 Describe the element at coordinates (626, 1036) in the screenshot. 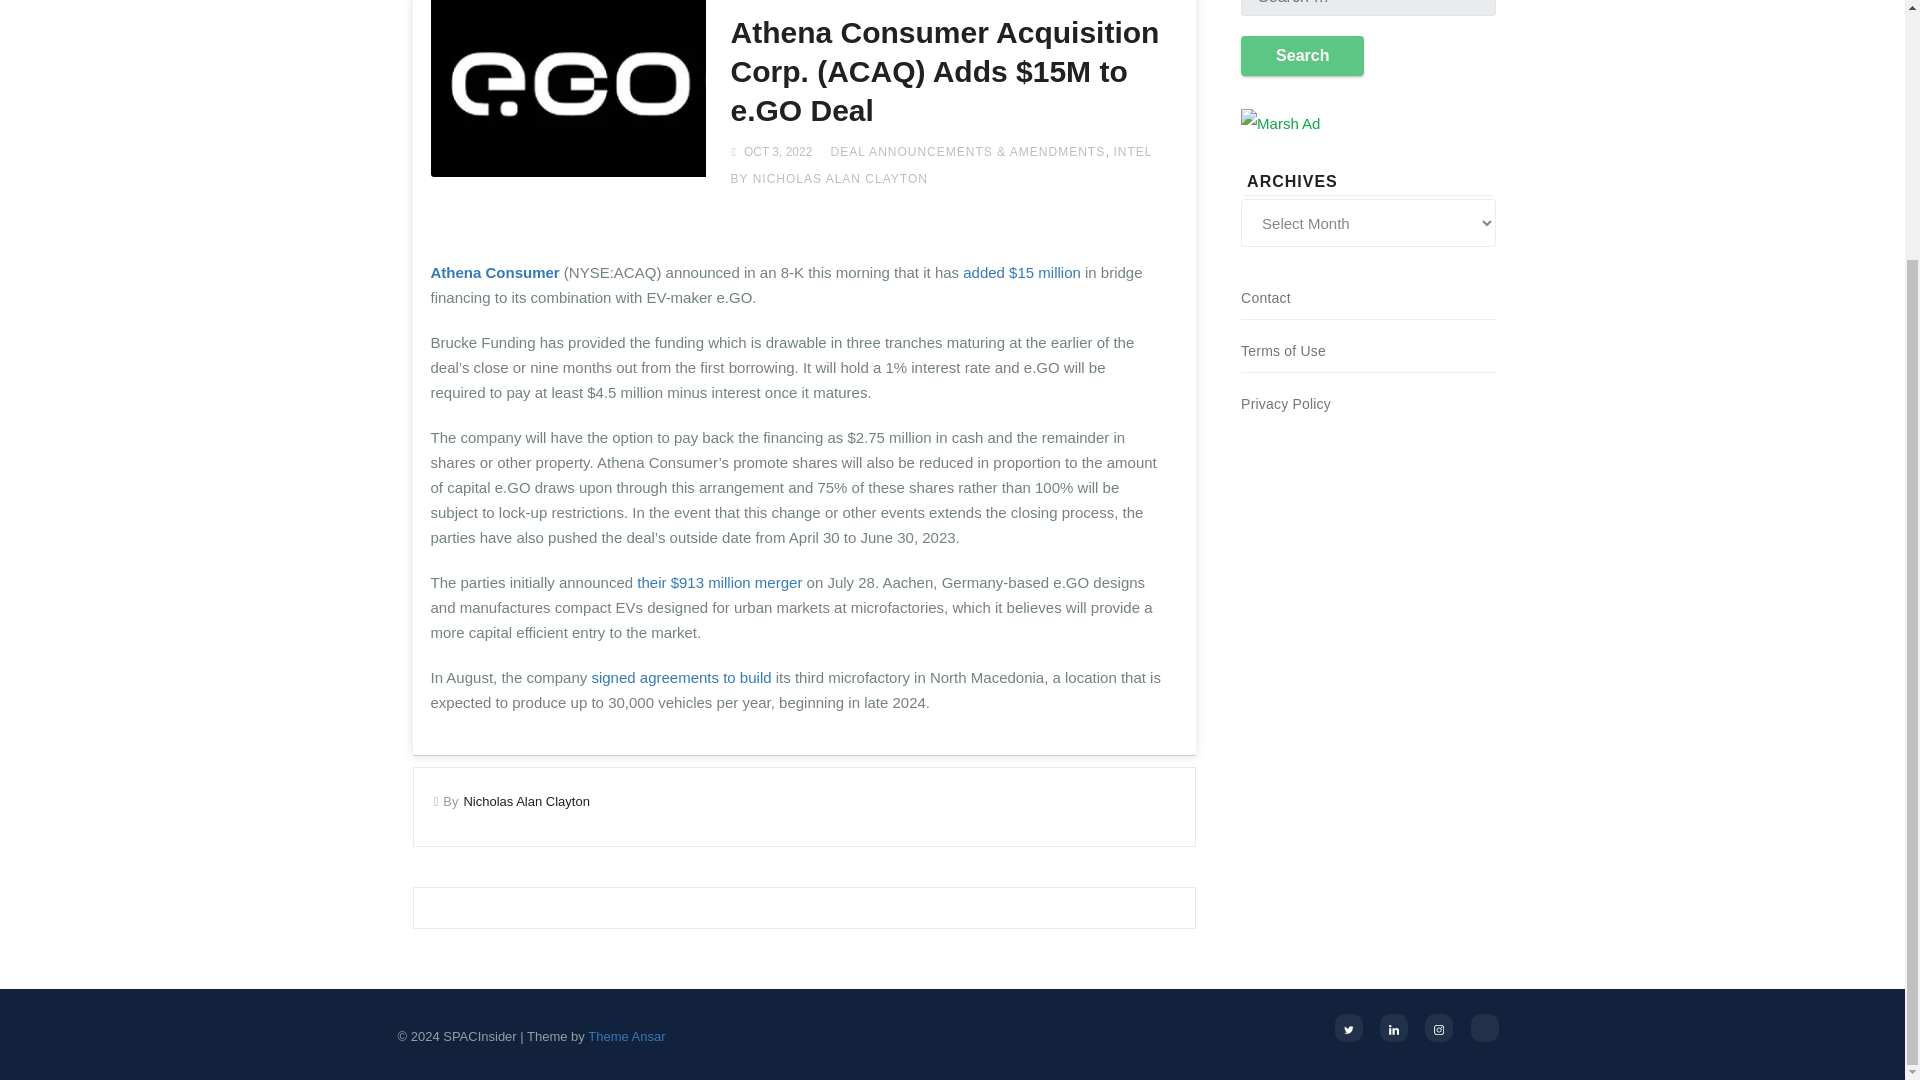

I see `Theme Ansar` at that location.